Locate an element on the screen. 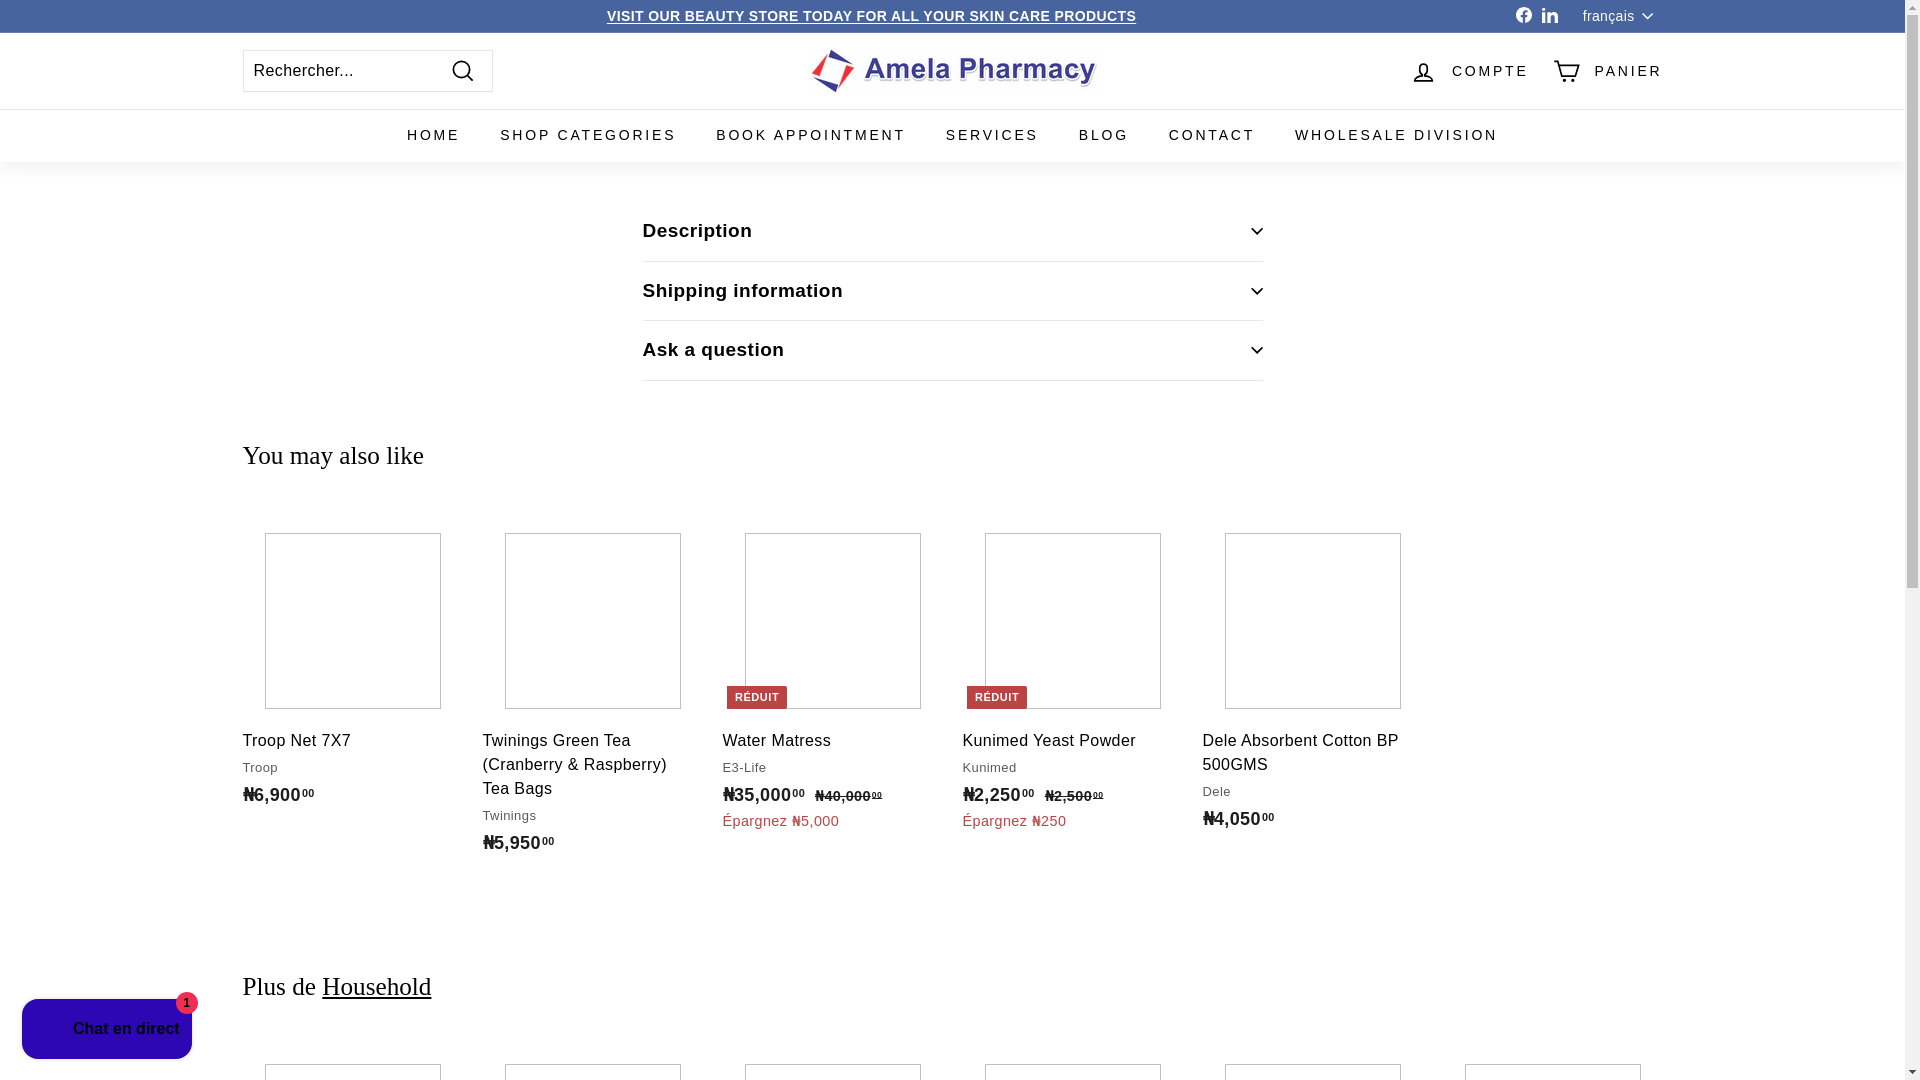 The image size is (1920, 1080). COMPTE is located at coordinates (1469, 72).